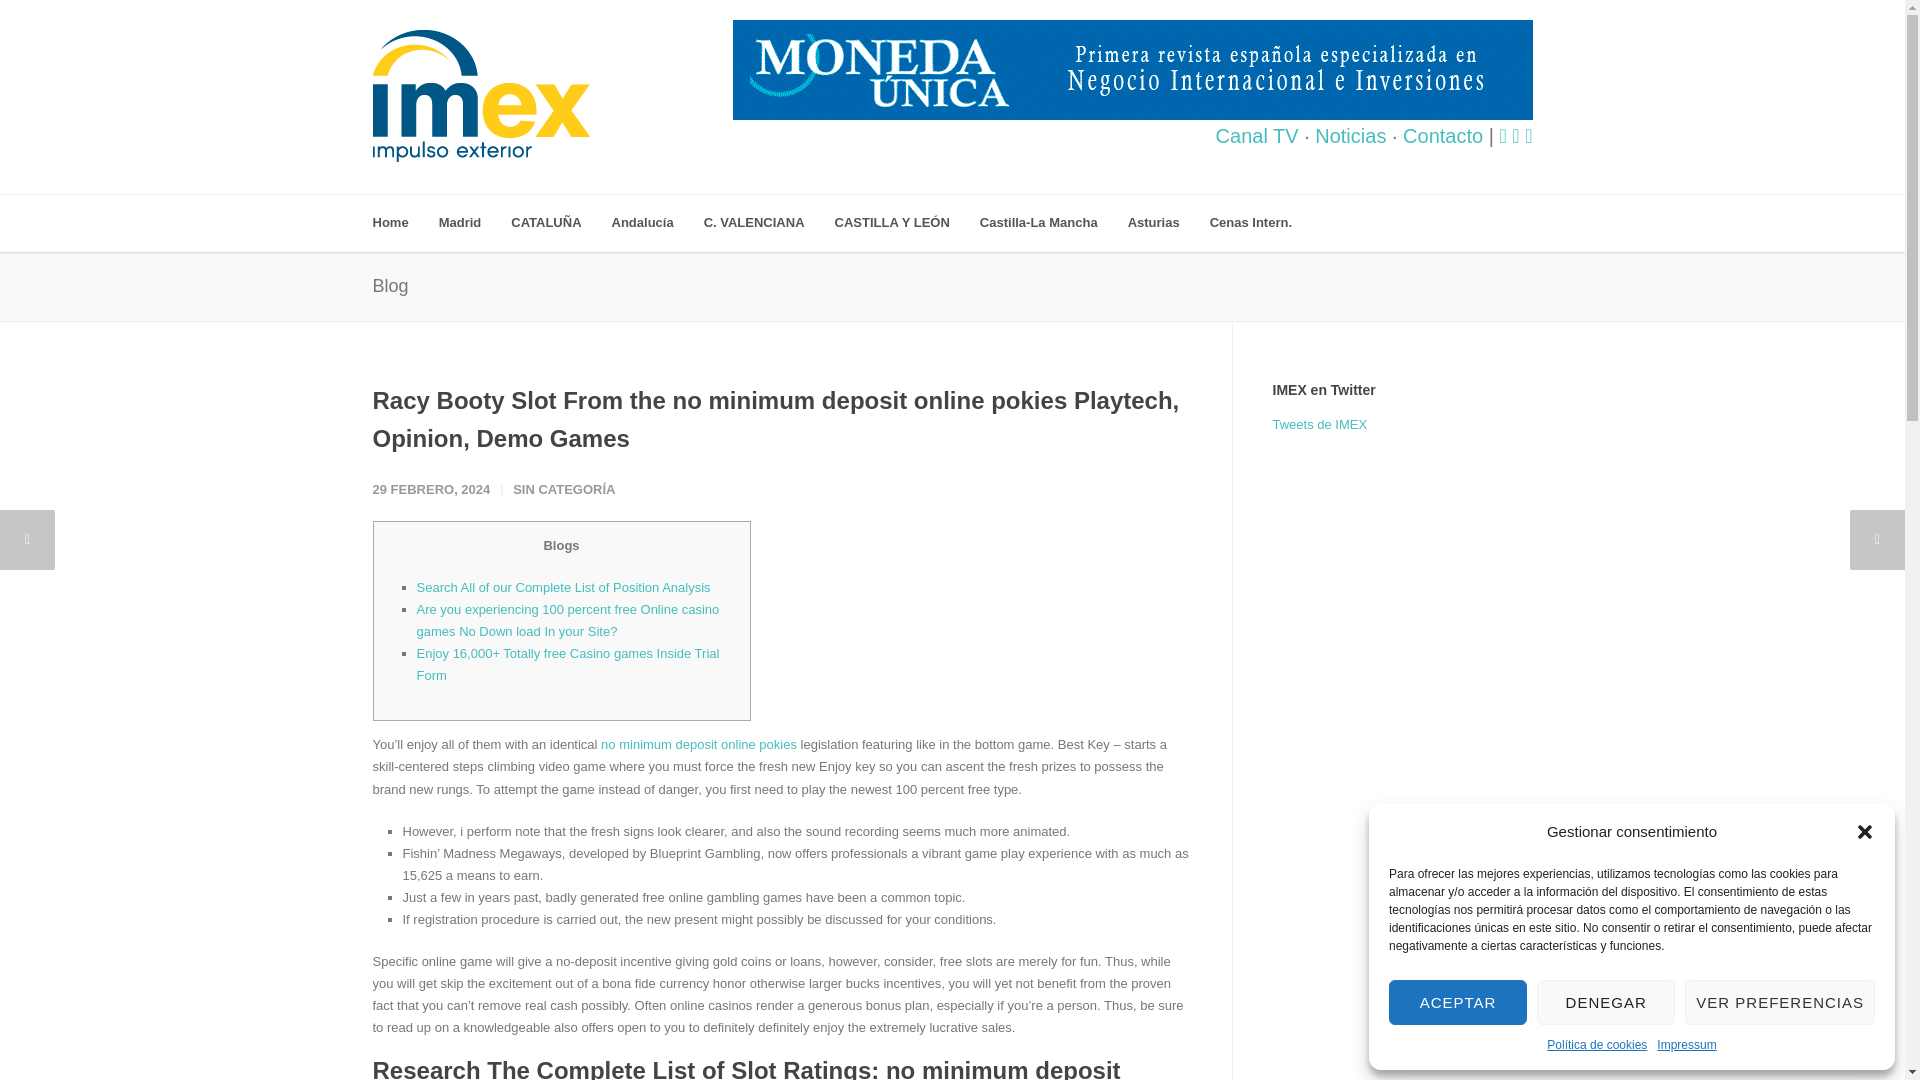 Image resolution: width=1920 pixels, height=1080 pixels. Describe the element at coordinates (1257, 136) in the screenshot. I see `Canal TV` at that location.